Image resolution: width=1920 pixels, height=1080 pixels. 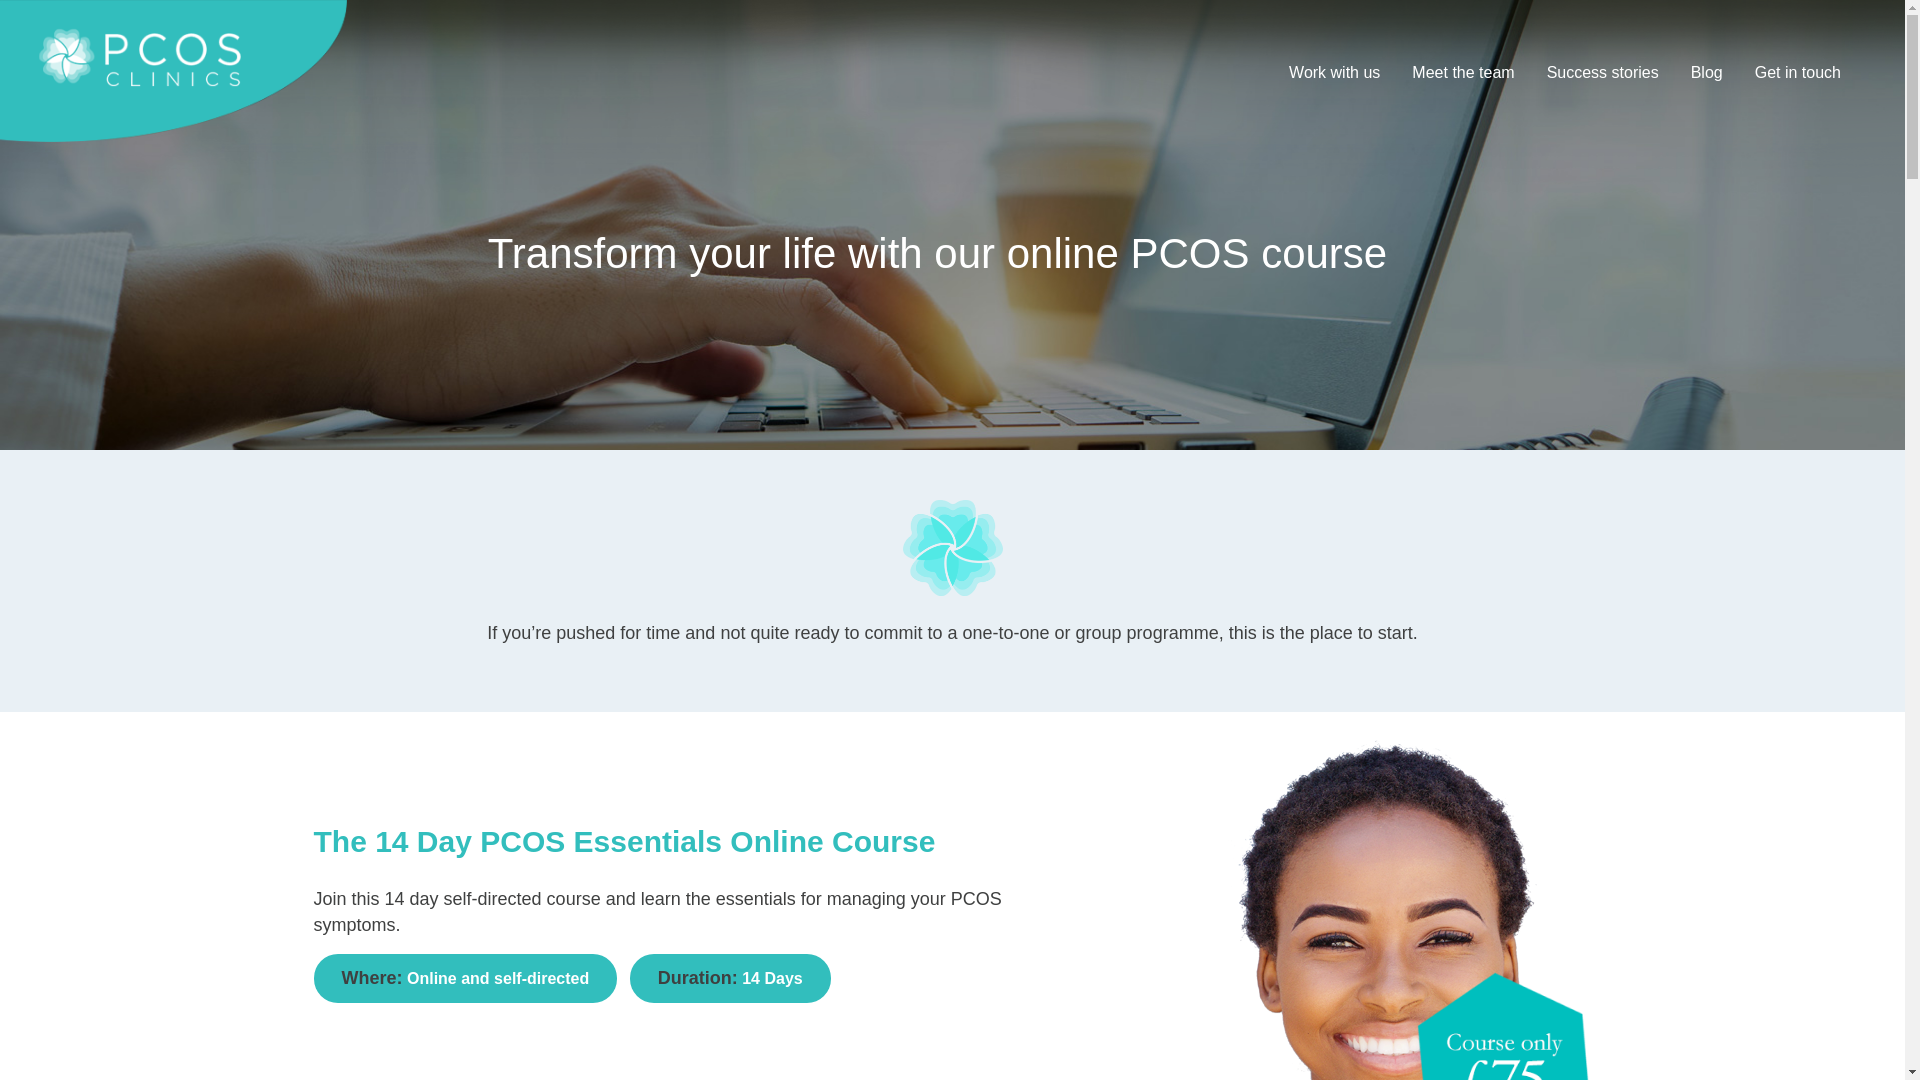 What do you see at coordinates (1334, 72) in the screenshot?
I see `Work with us` at bounding box center [1334, 72].